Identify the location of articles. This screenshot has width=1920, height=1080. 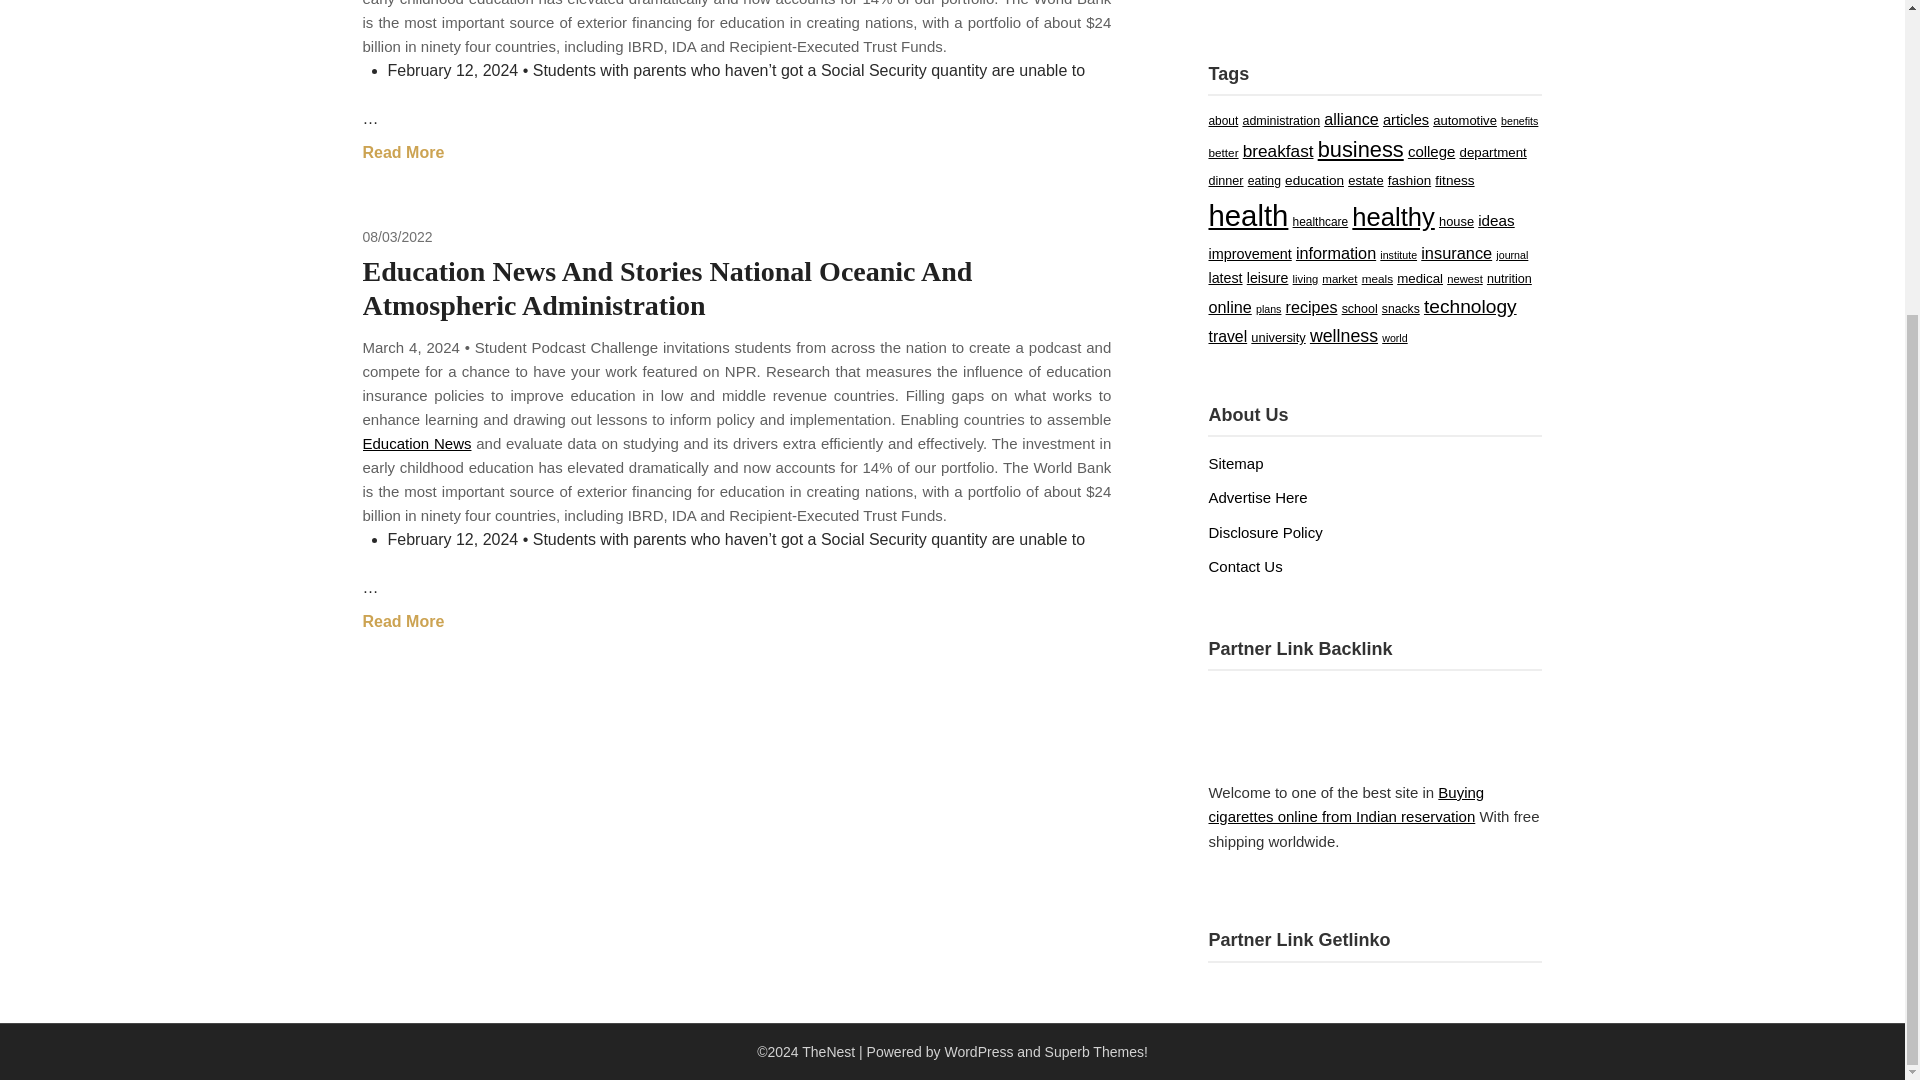
(1405, 120).